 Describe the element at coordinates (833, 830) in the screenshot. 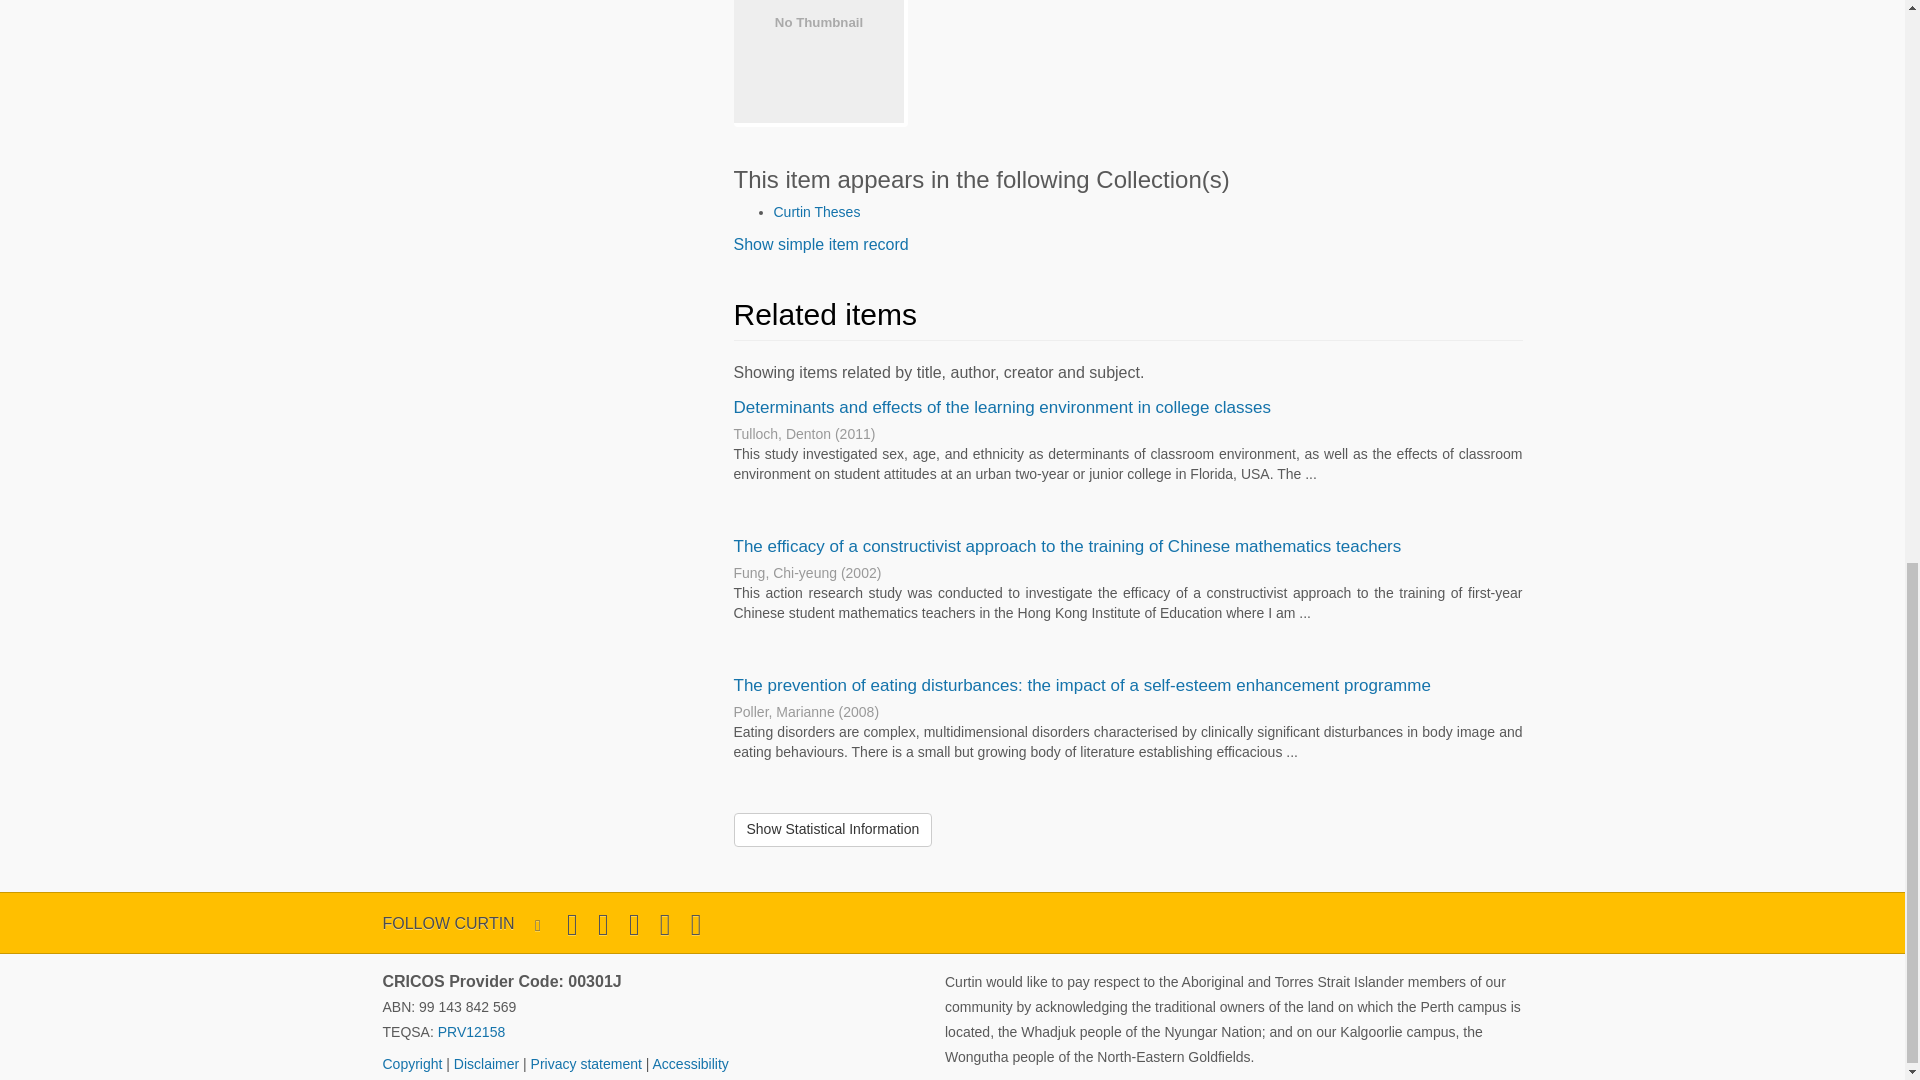

I see `Show Statistical Information` at that location.